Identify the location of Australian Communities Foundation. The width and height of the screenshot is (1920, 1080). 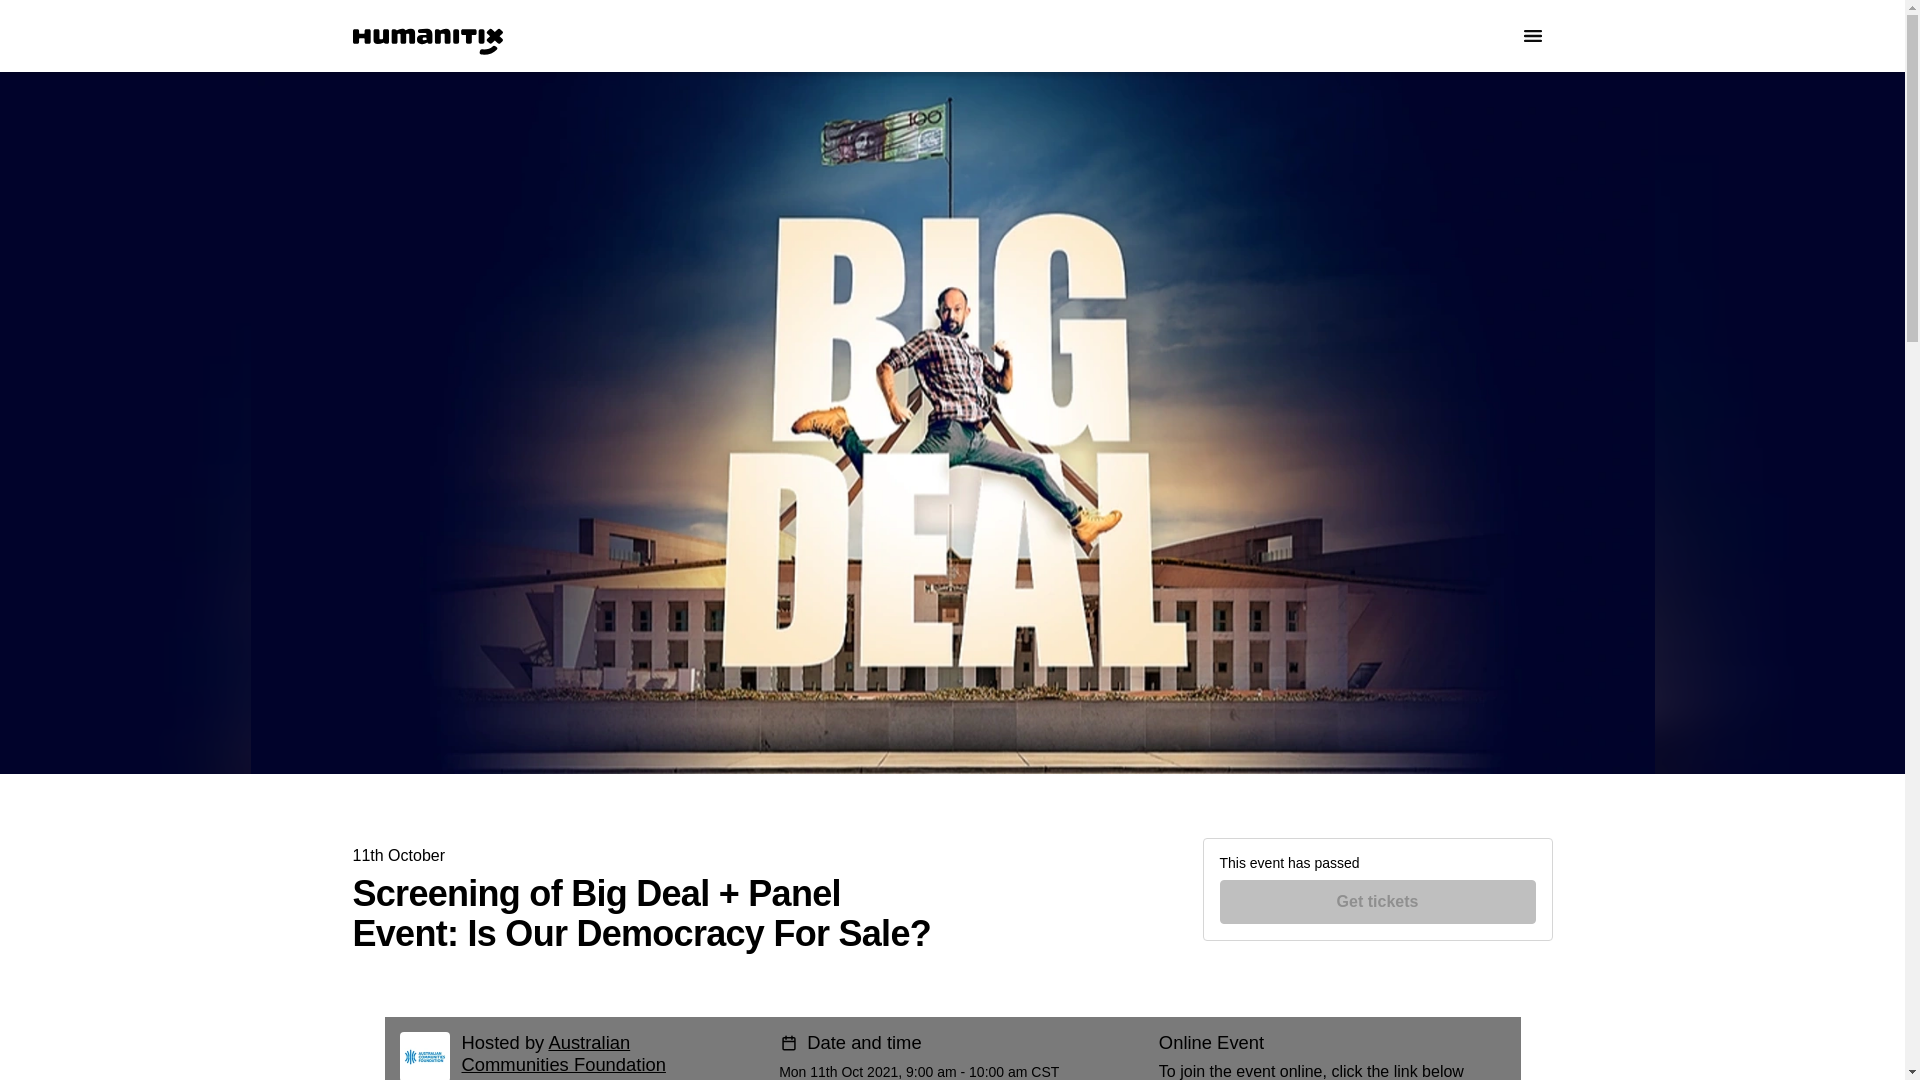
(564, 1053).